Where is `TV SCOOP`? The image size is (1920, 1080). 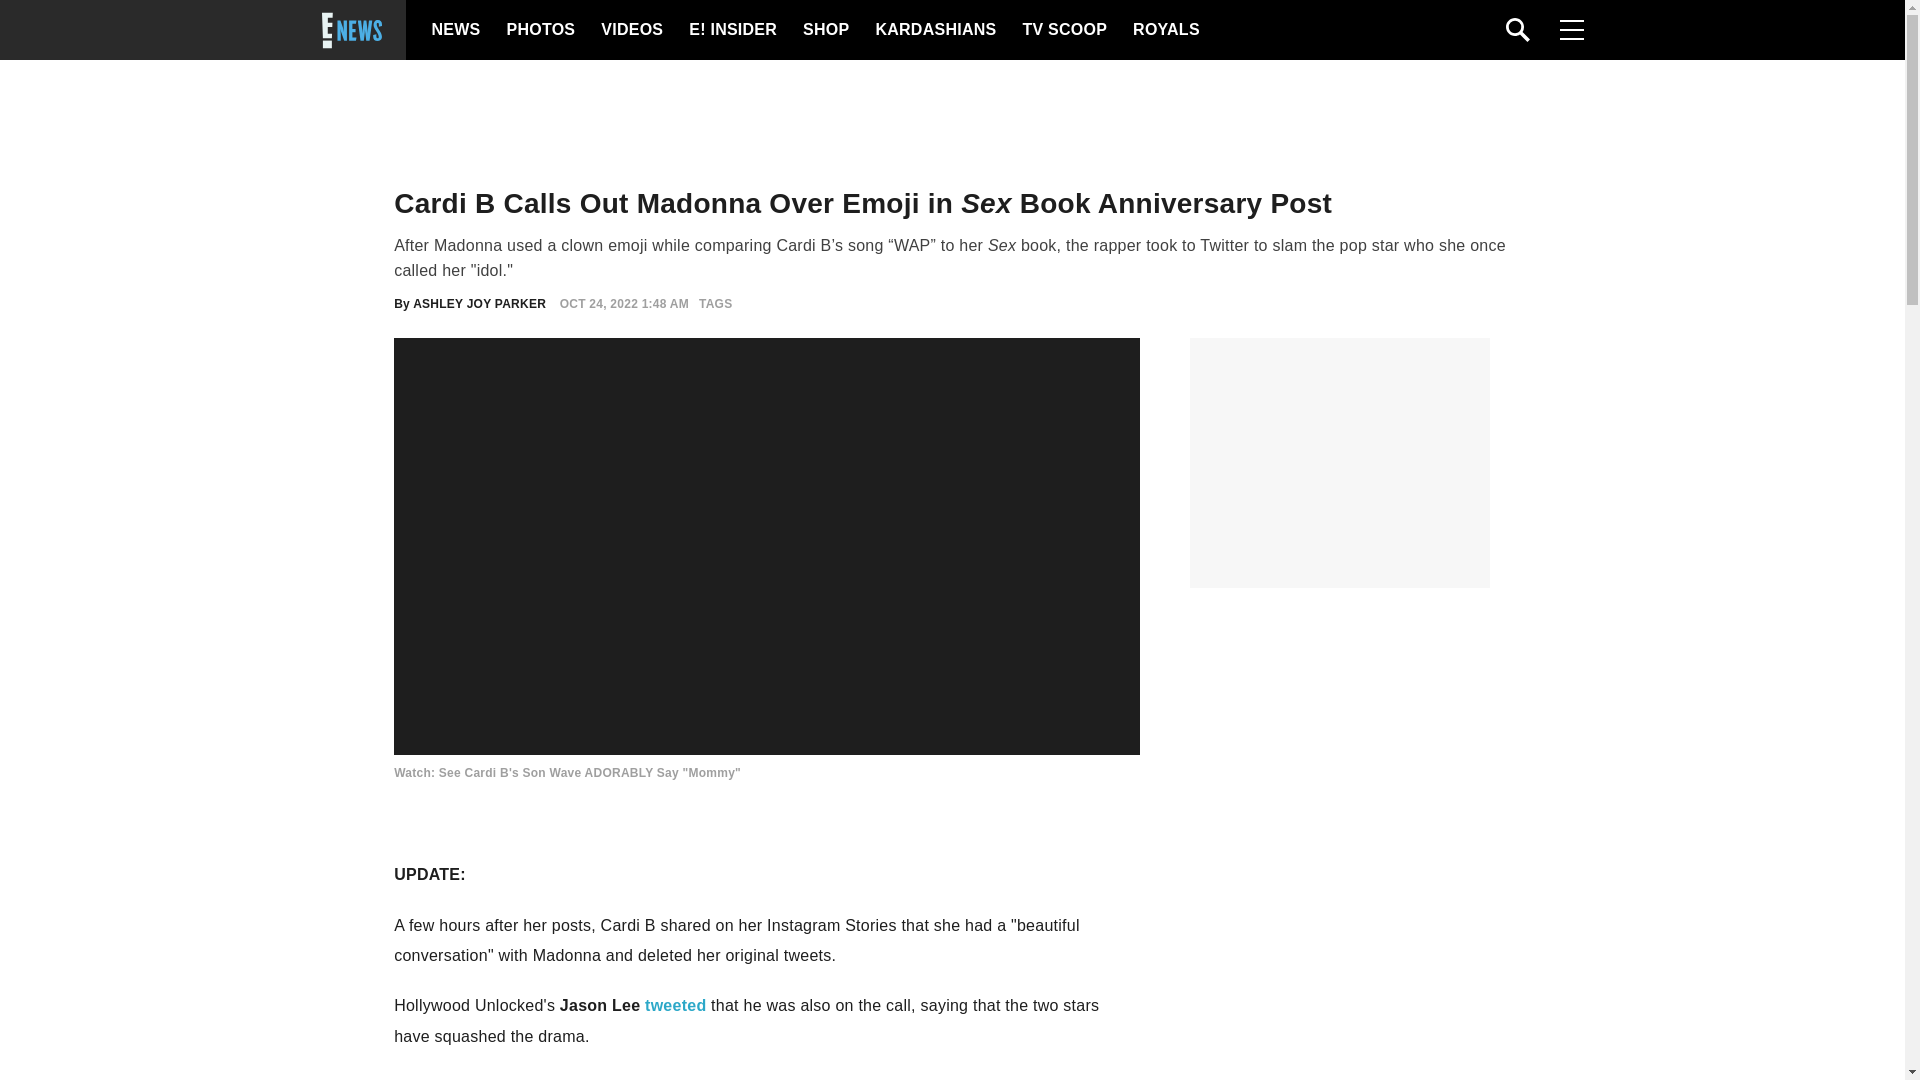
TV SCOOP is located at coordinates (1063, 30).